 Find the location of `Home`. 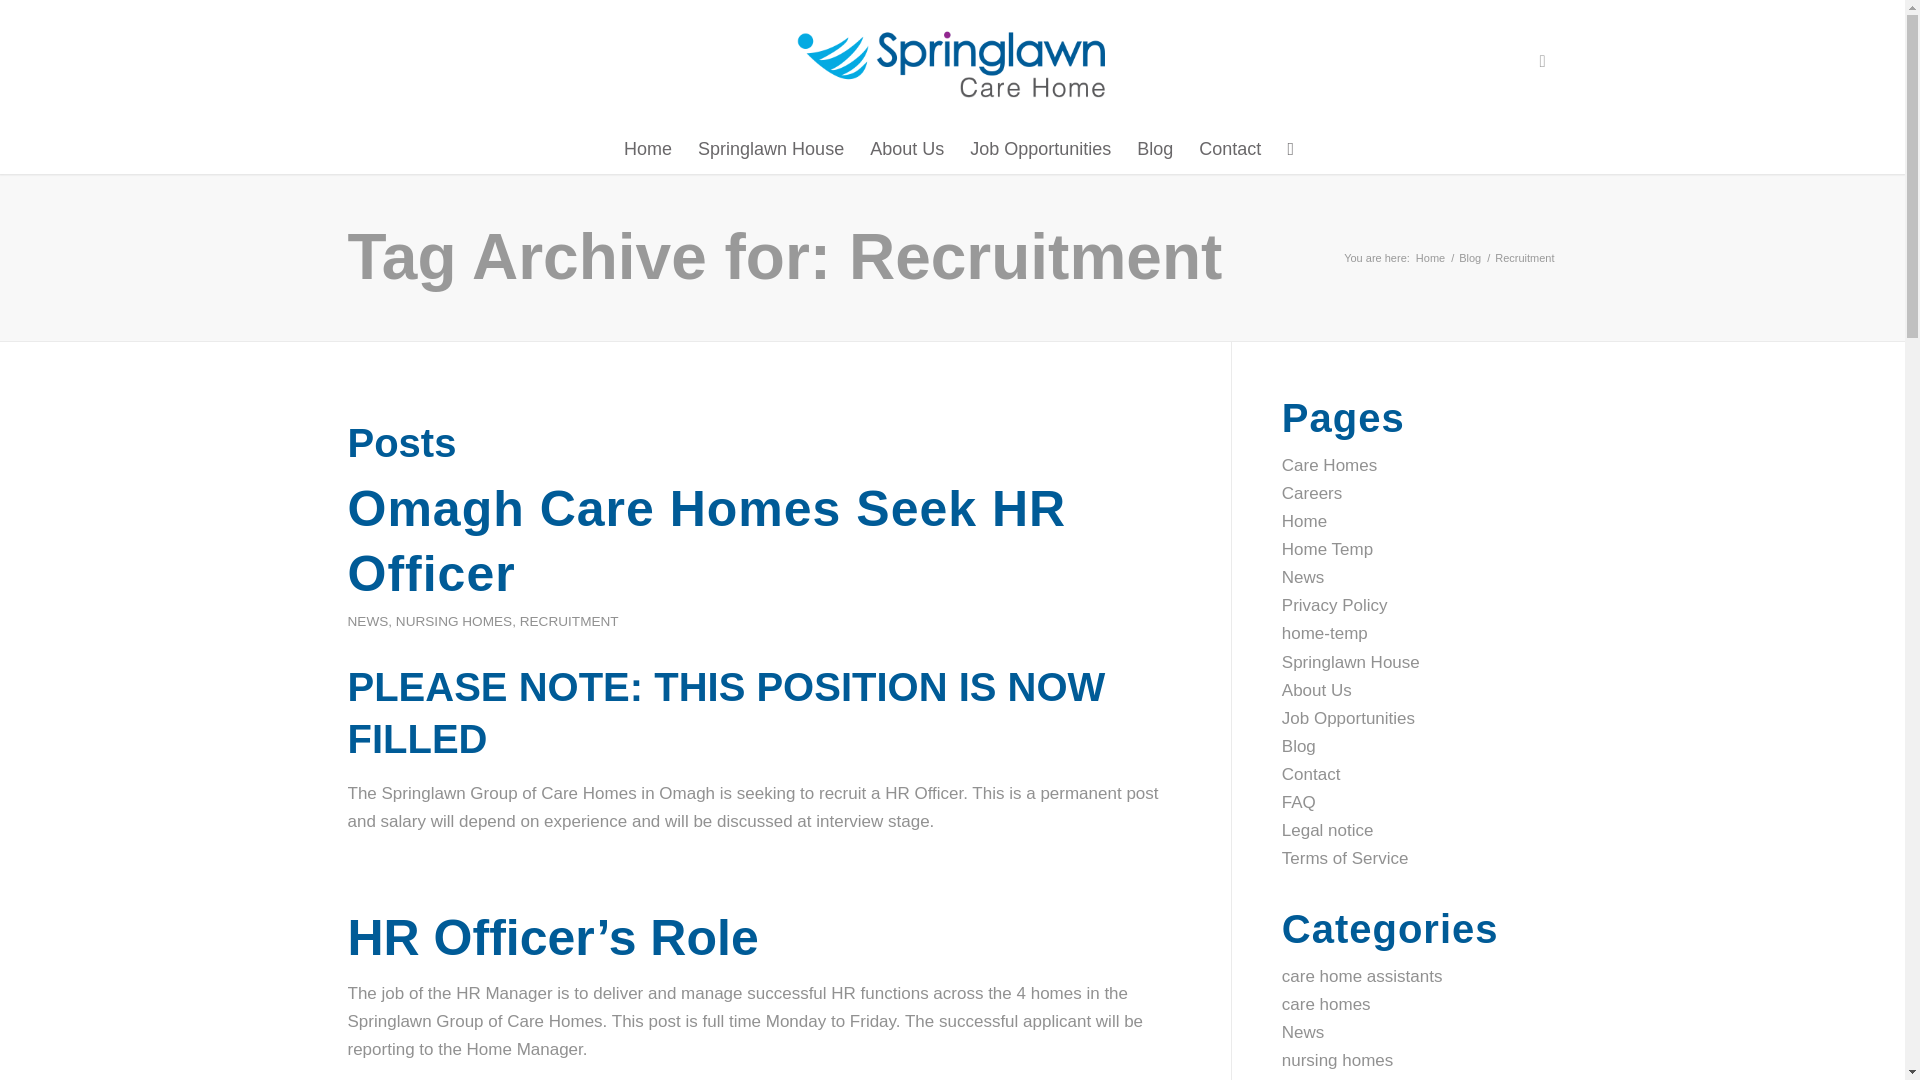

Home is located at coordinates (1430, 258).